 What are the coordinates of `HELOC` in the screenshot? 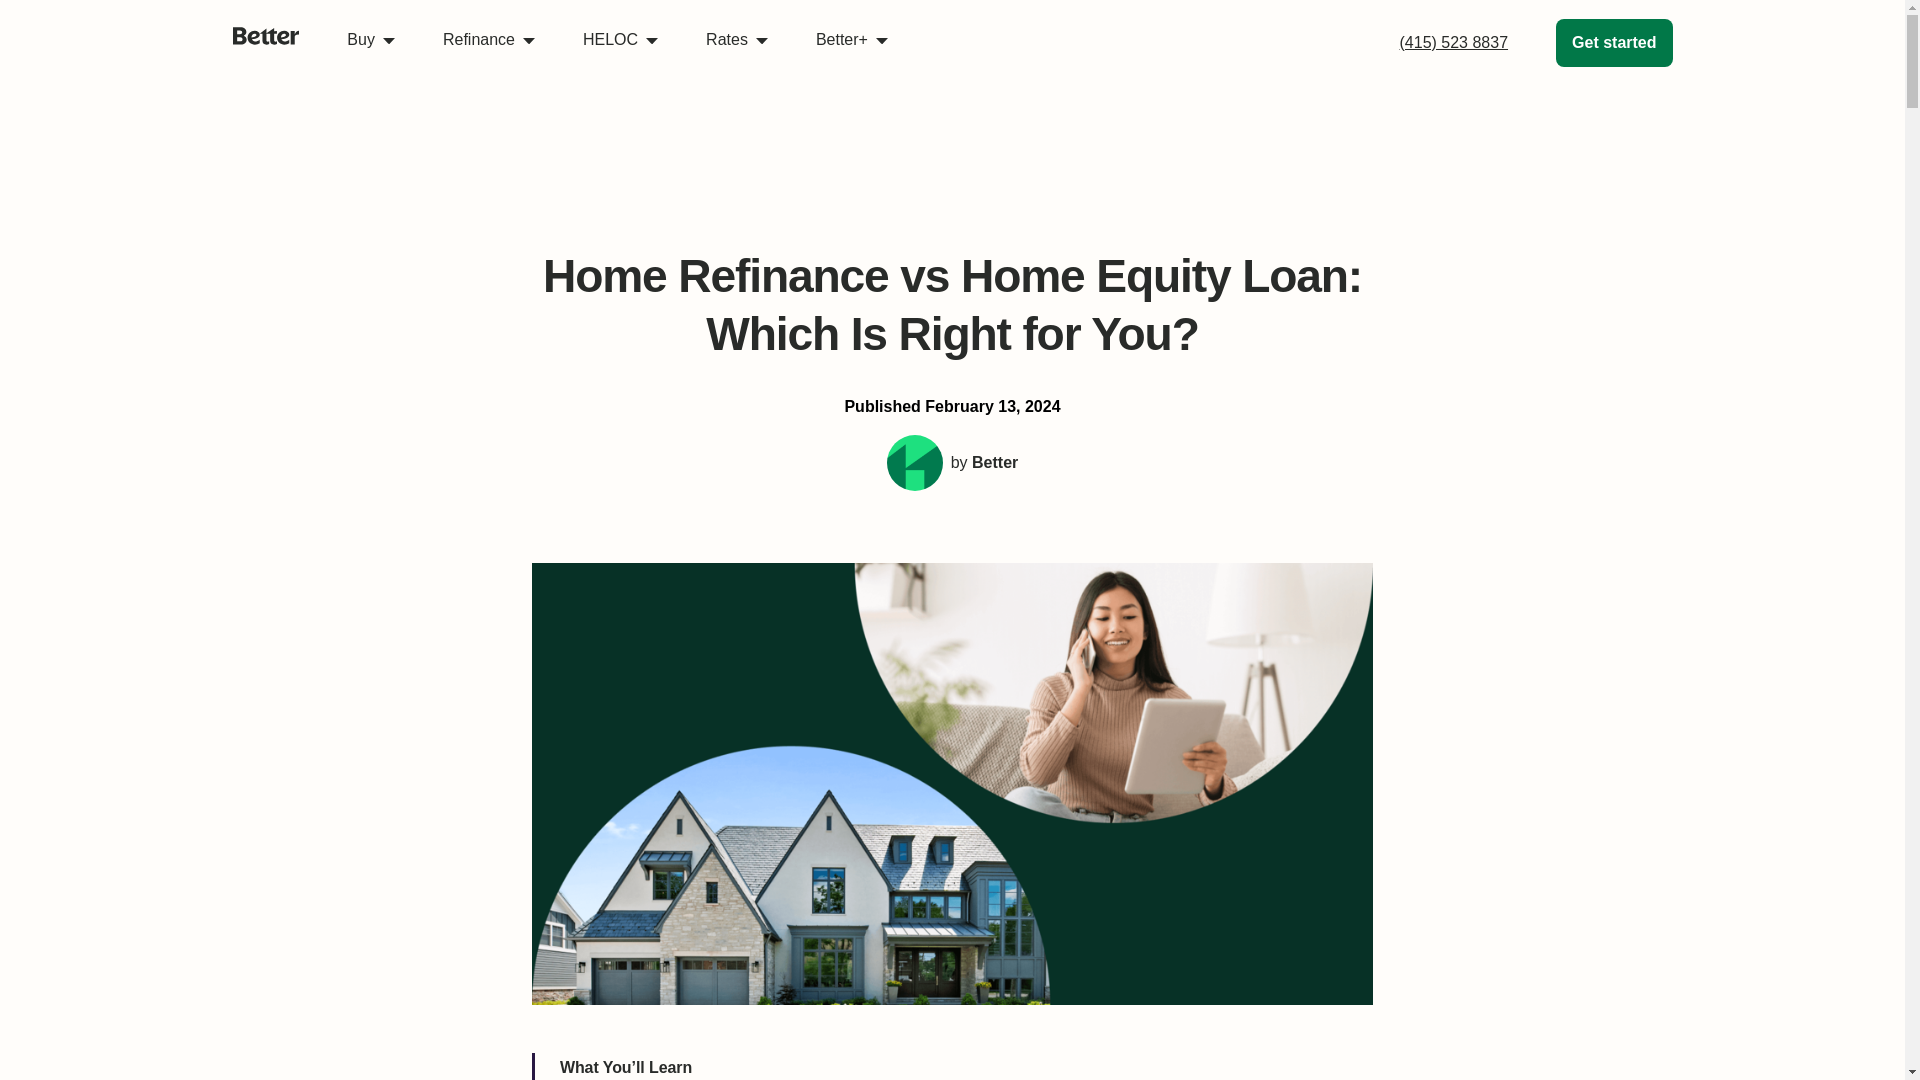 It's located at (620, 40).